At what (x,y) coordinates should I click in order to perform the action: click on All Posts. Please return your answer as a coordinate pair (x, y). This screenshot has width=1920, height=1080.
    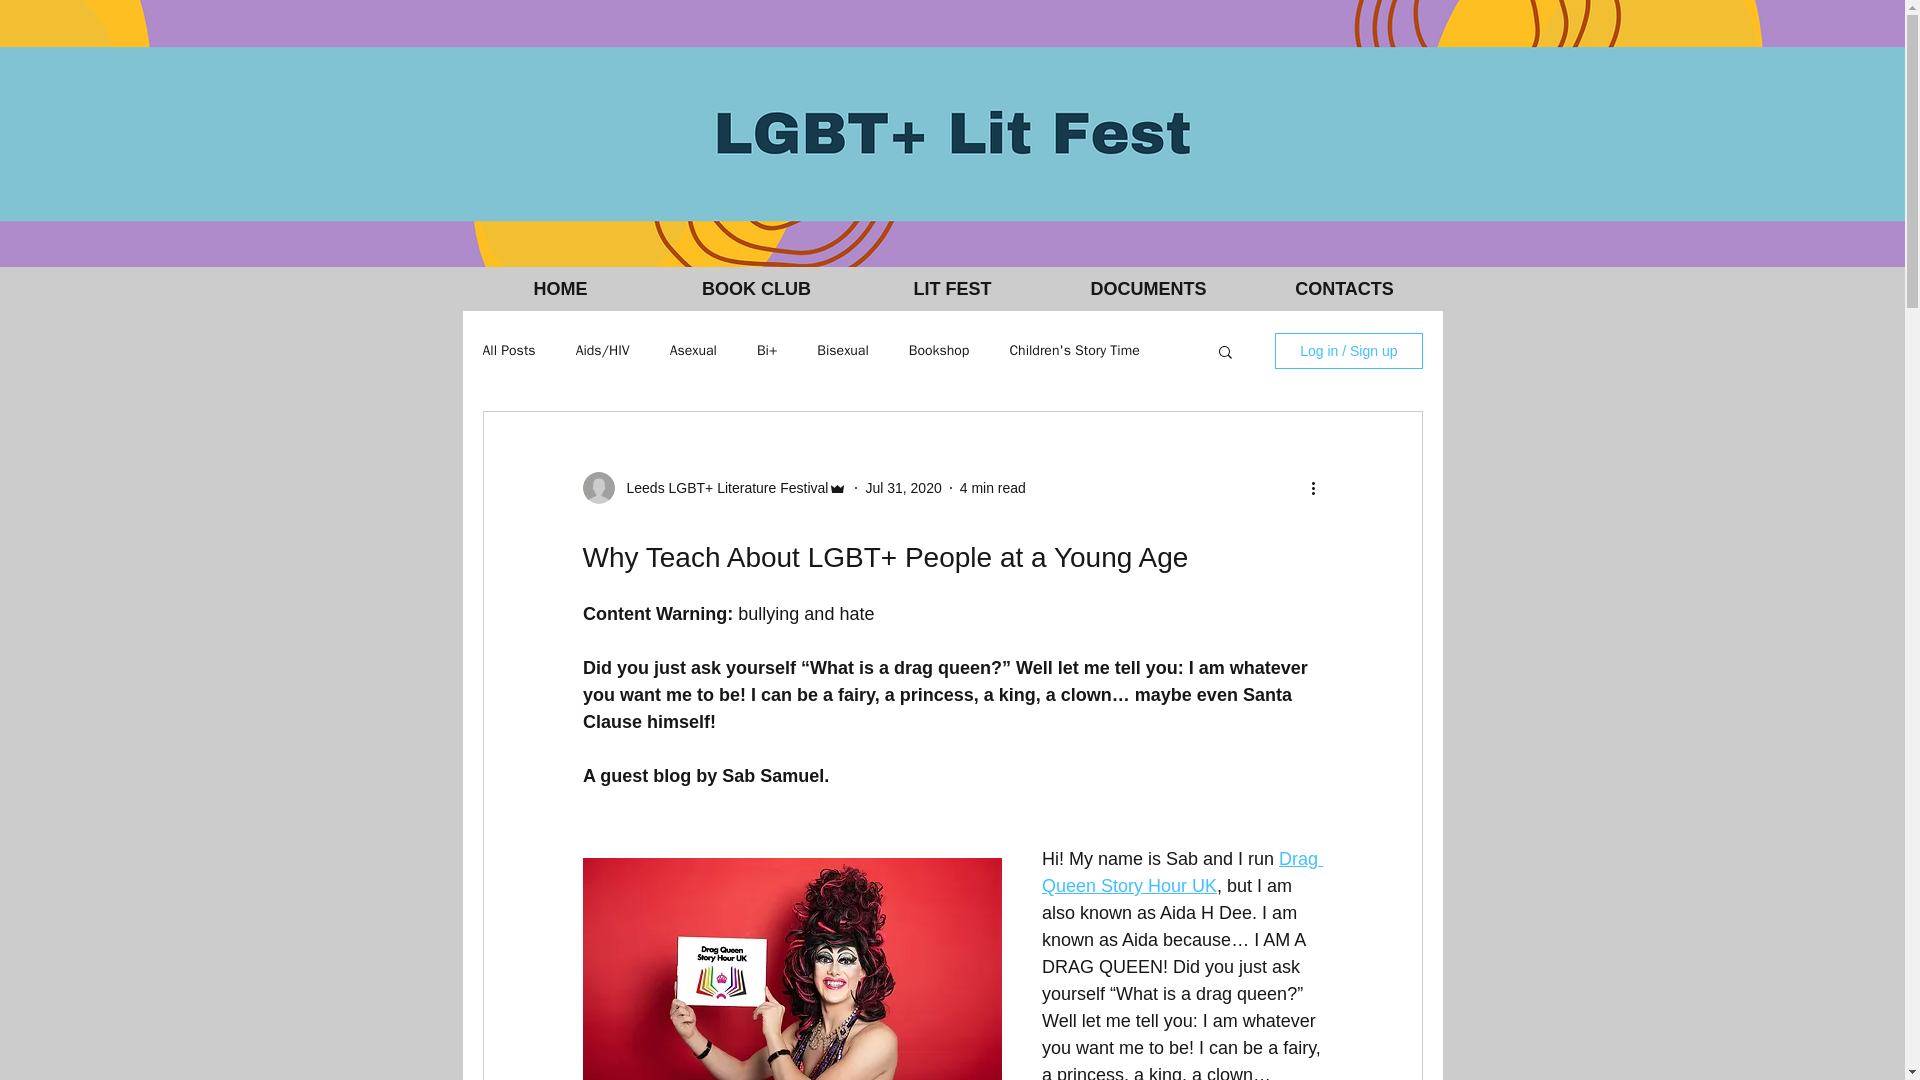
    Looking at the image, I should click on (508, 350).